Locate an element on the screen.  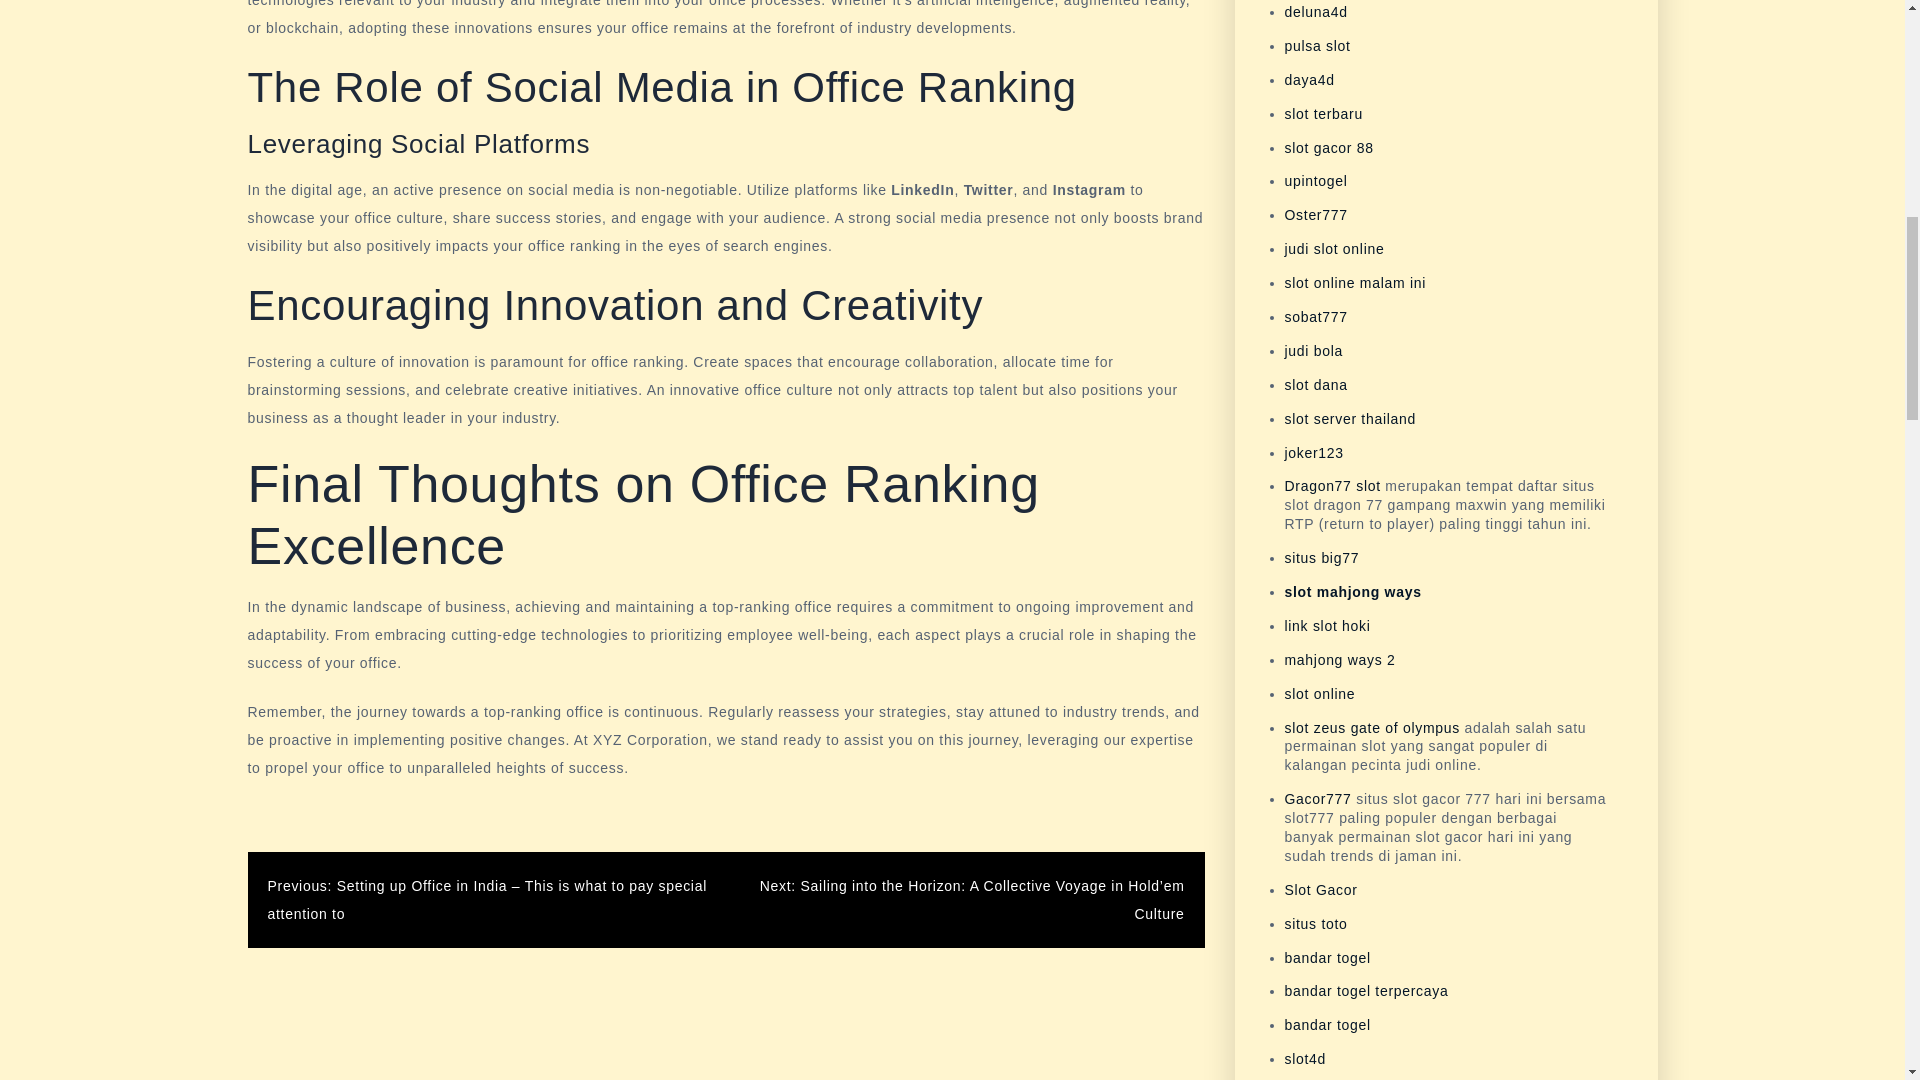
slot online malam ini is located at coordinates (1355, 282).